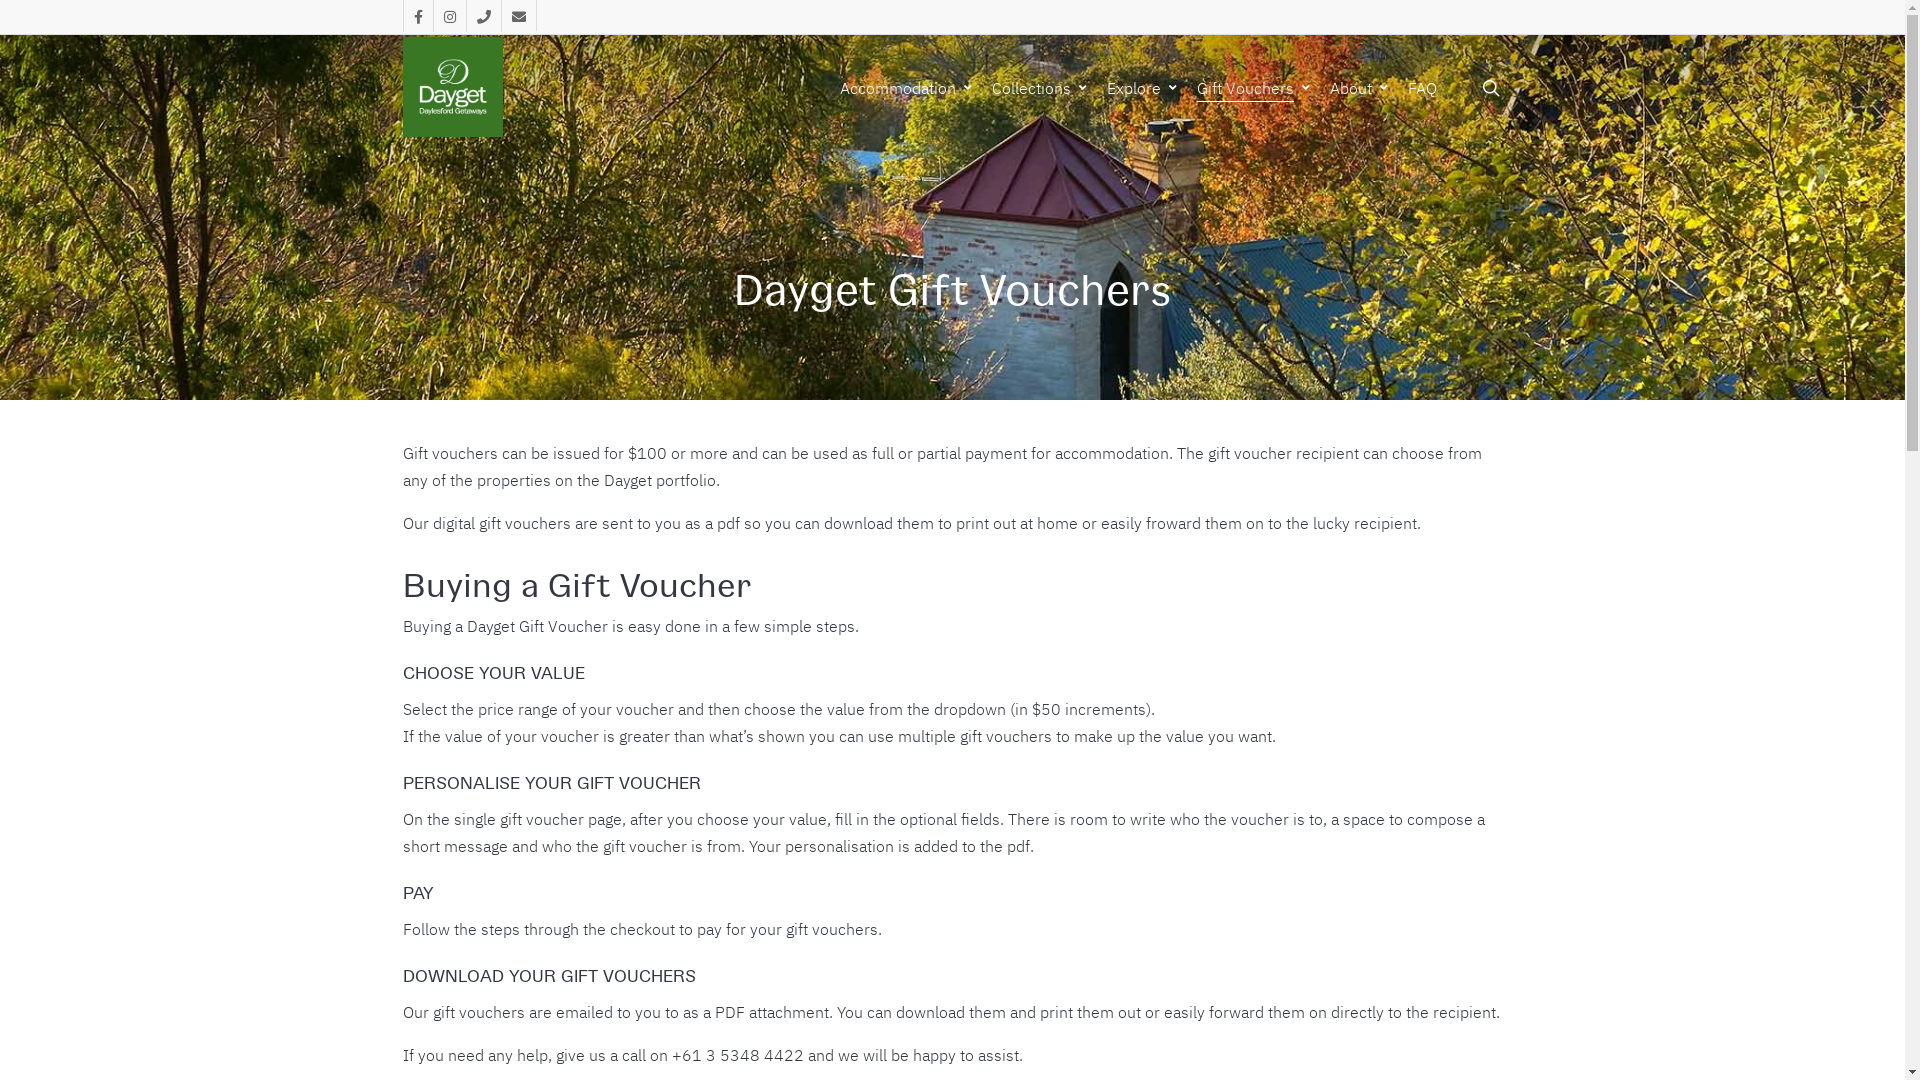 This screenshot has height=1080, width=1920. I want to click on instagram, so click(448, 16).